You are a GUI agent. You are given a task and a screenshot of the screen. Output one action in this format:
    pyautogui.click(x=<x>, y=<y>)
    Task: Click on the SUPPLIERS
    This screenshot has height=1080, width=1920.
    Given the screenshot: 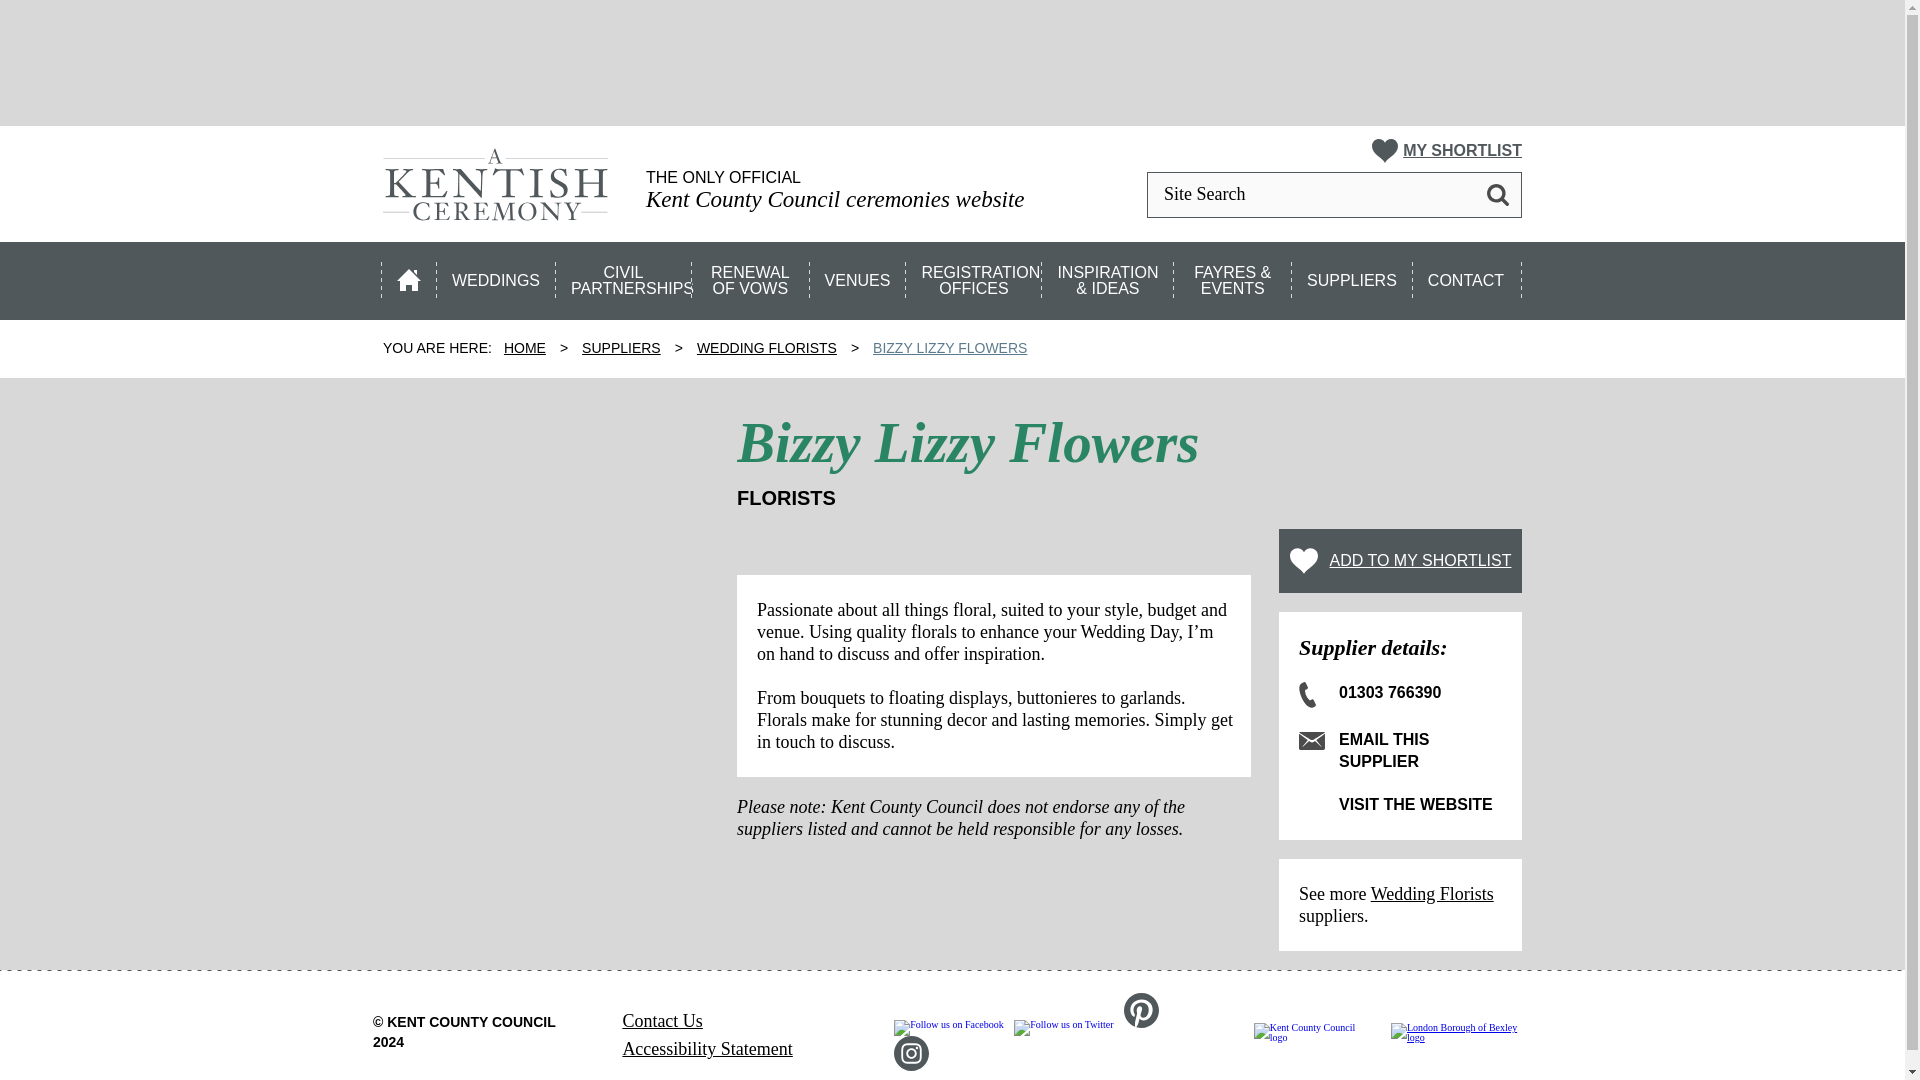 What is the action you would take?
    pyautogui.click(x=1352, y=275)
    